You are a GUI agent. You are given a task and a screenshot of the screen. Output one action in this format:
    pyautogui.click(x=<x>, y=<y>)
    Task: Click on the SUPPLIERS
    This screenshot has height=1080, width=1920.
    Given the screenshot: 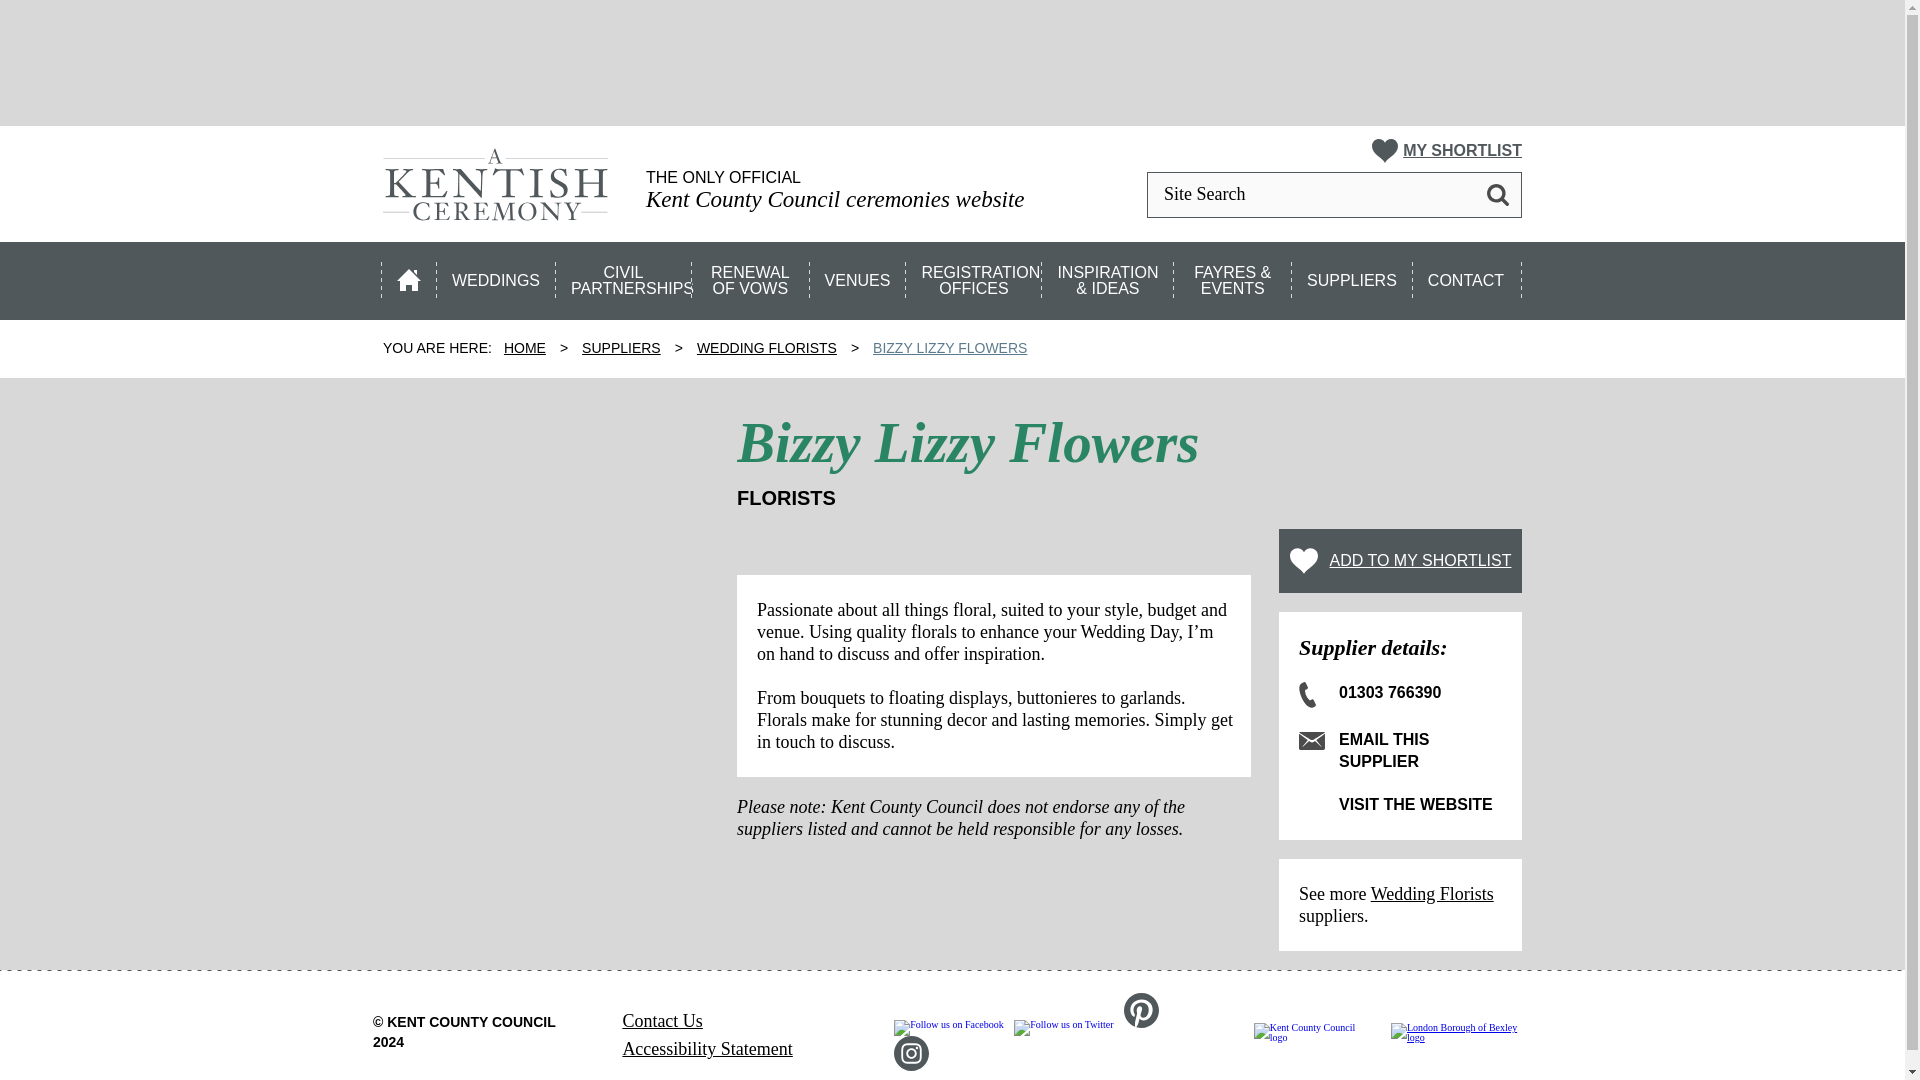 What is the action you would take?
    pyautogui.click(x=1352, y=275)
    